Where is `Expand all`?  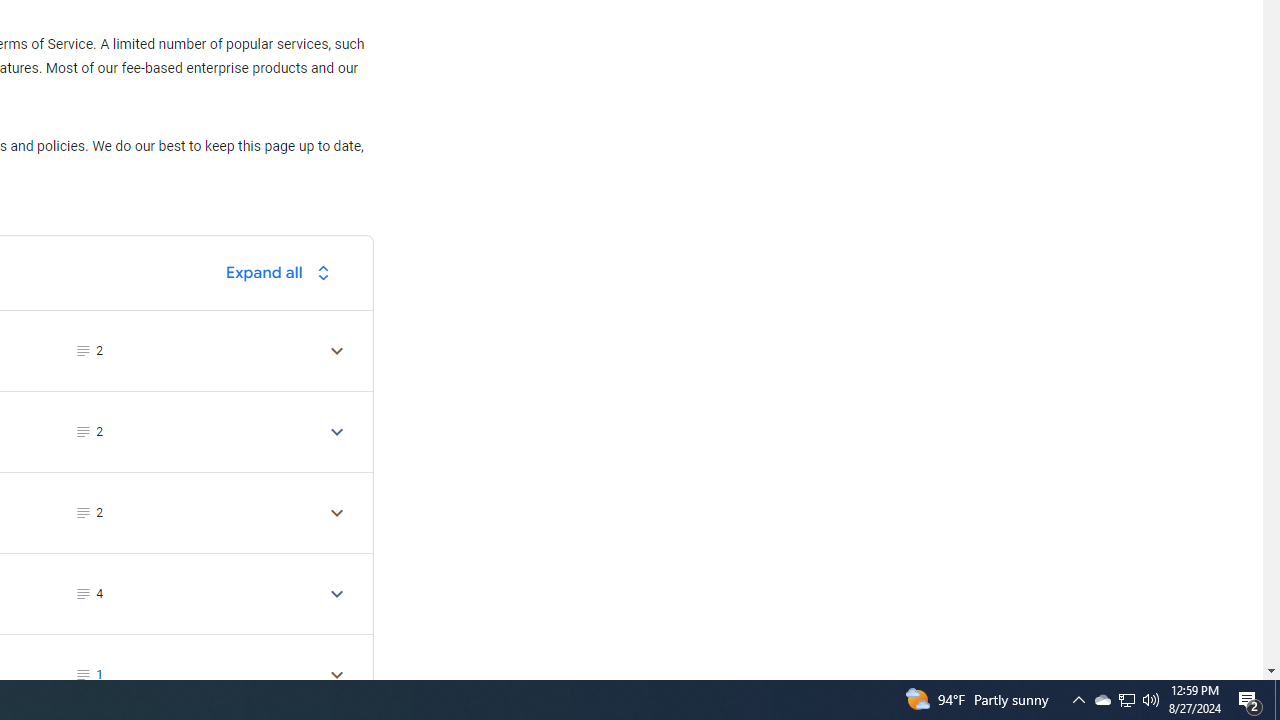
Expand all is located at coordinates (283, 272).